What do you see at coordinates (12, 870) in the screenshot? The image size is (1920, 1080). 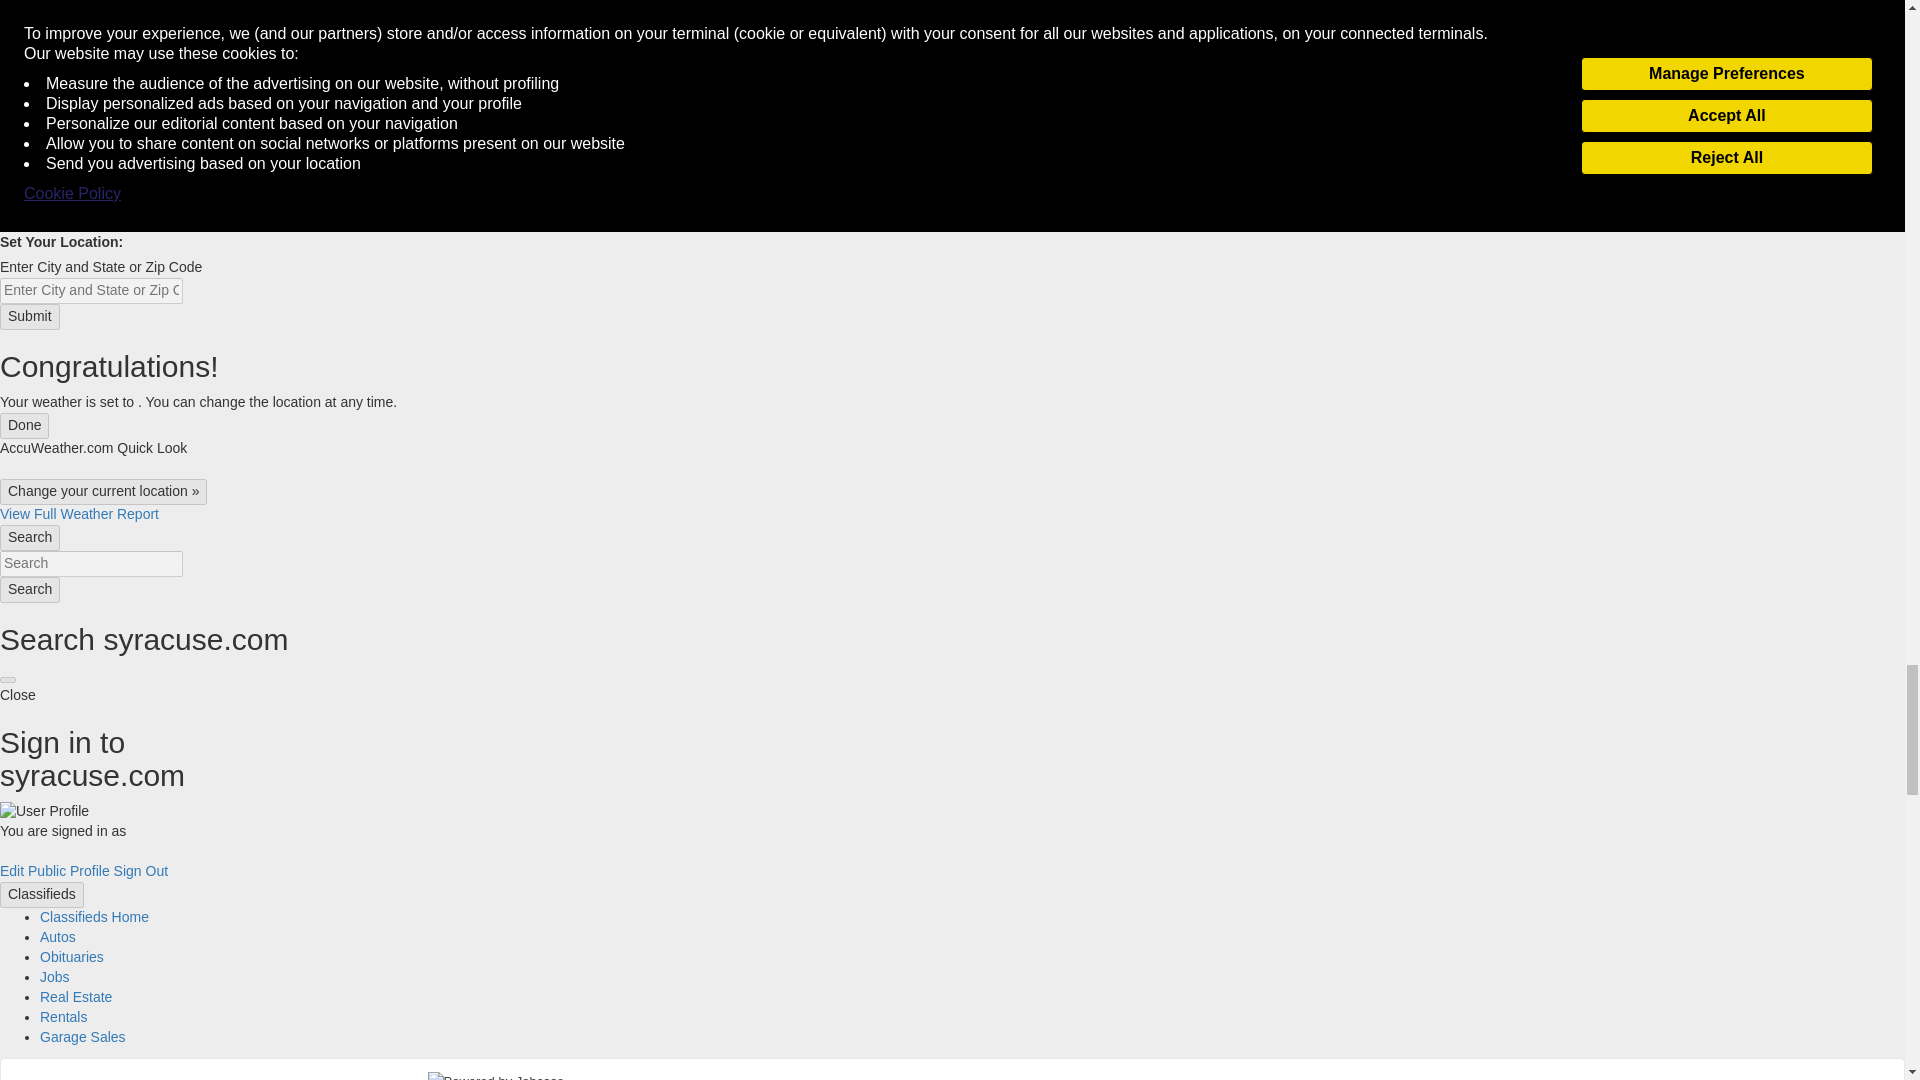 I see `Edit your profile` at bounding box center [12, 870].